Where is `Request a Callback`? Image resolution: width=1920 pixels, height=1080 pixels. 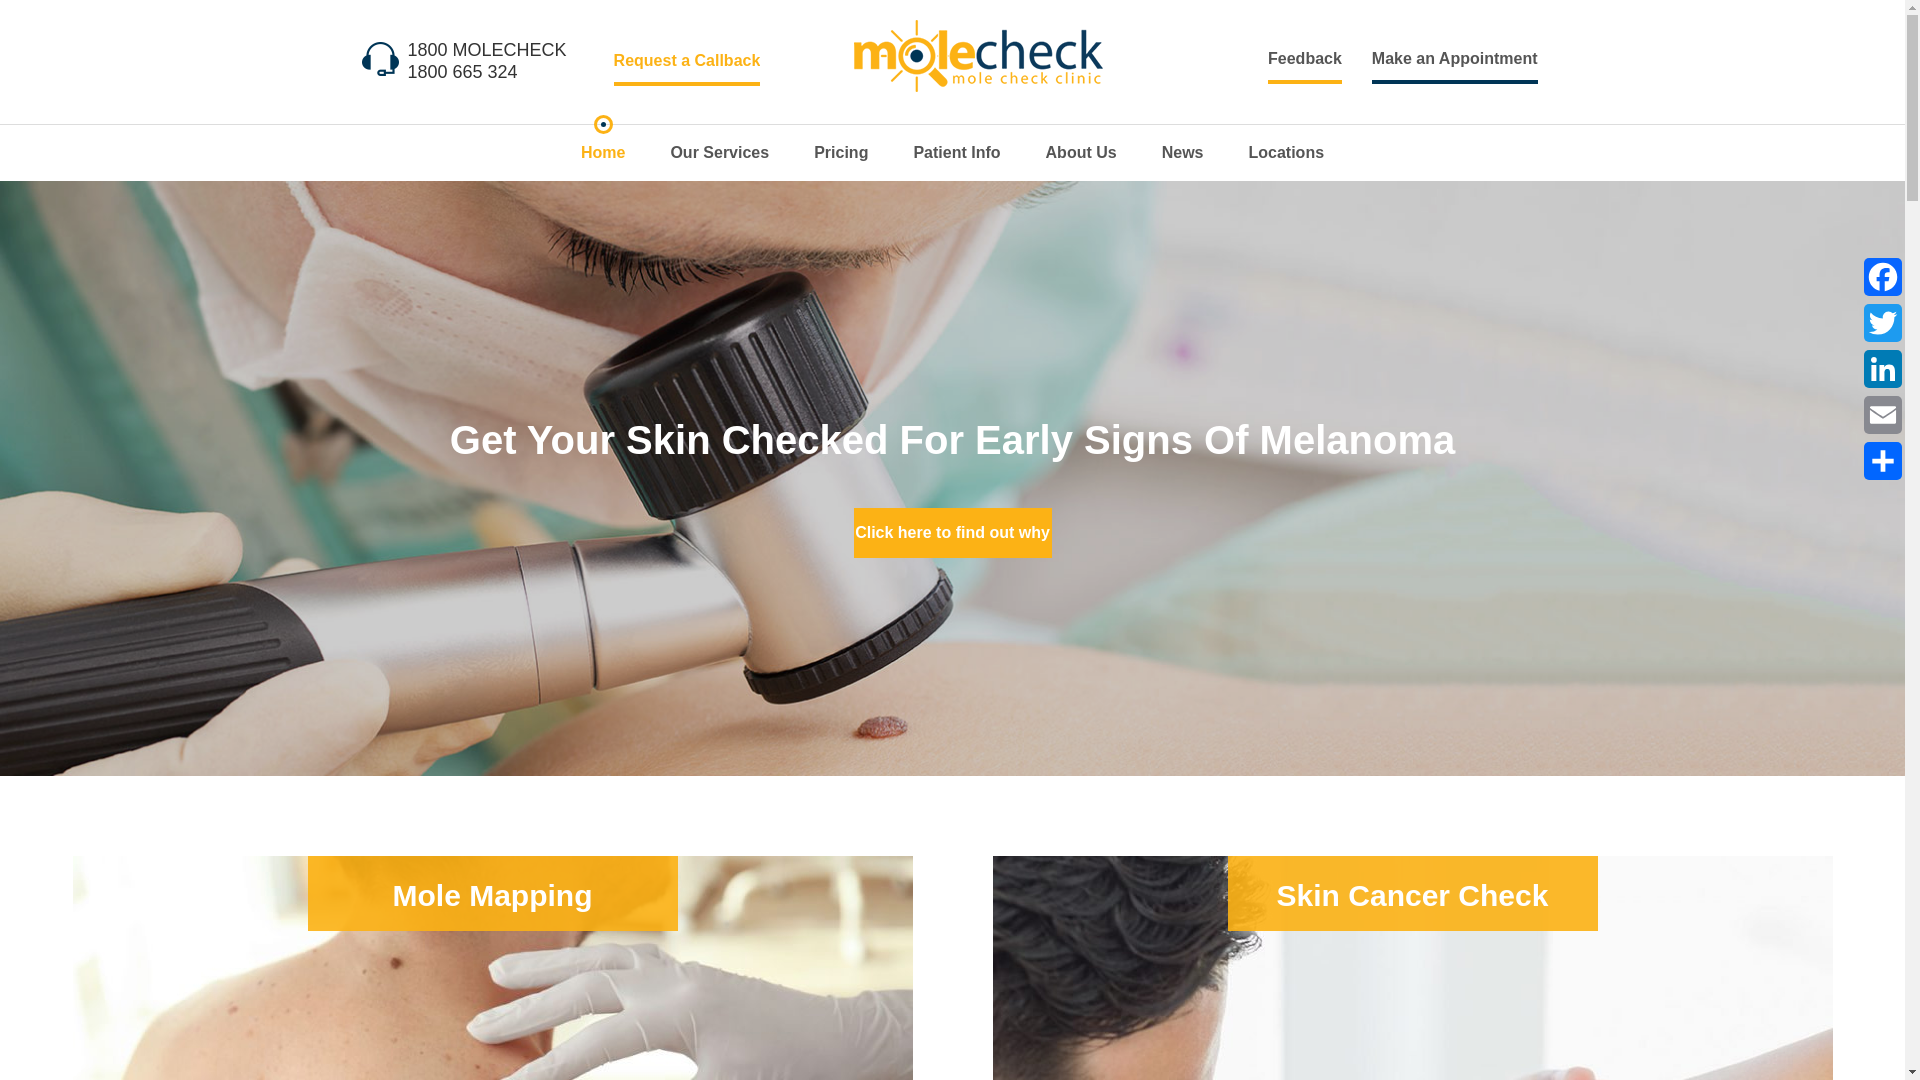 Request a Callback is located at coordinates (687, 60).